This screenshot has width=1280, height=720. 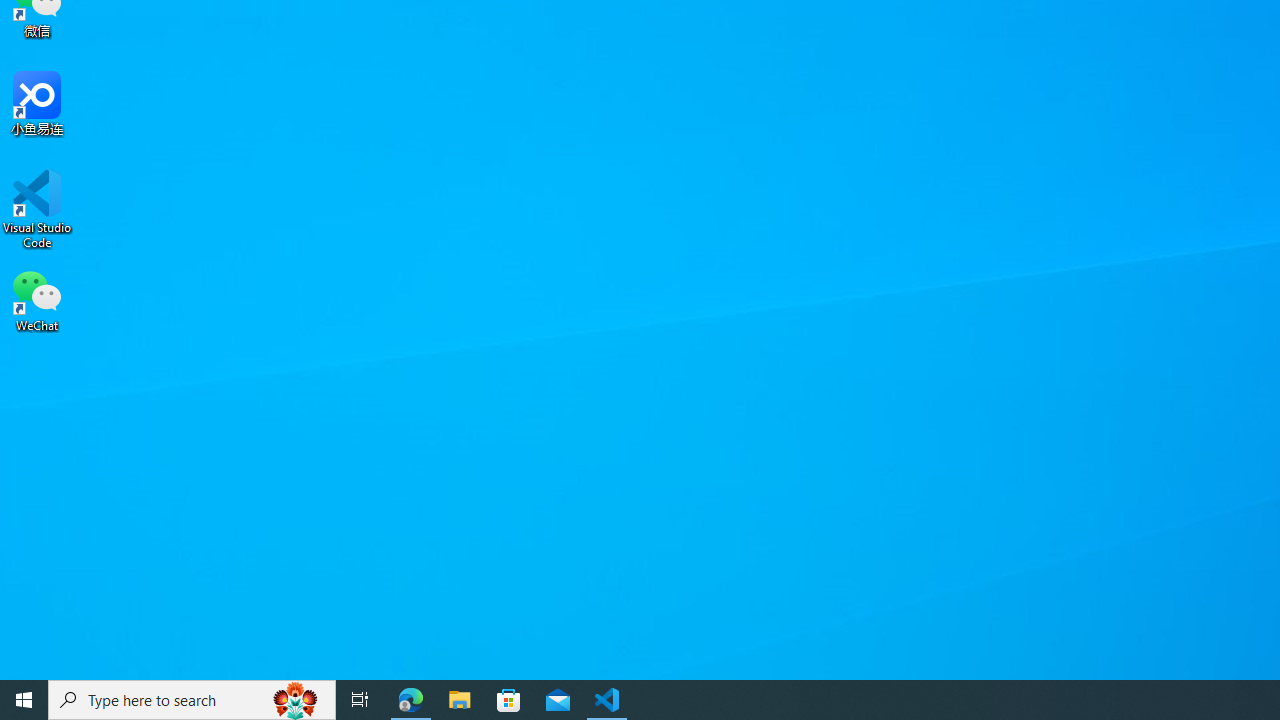 What do you see at coordinates (192, 700) in the screenshot?
I see `Type here to search` at bounding box center [192, 700].